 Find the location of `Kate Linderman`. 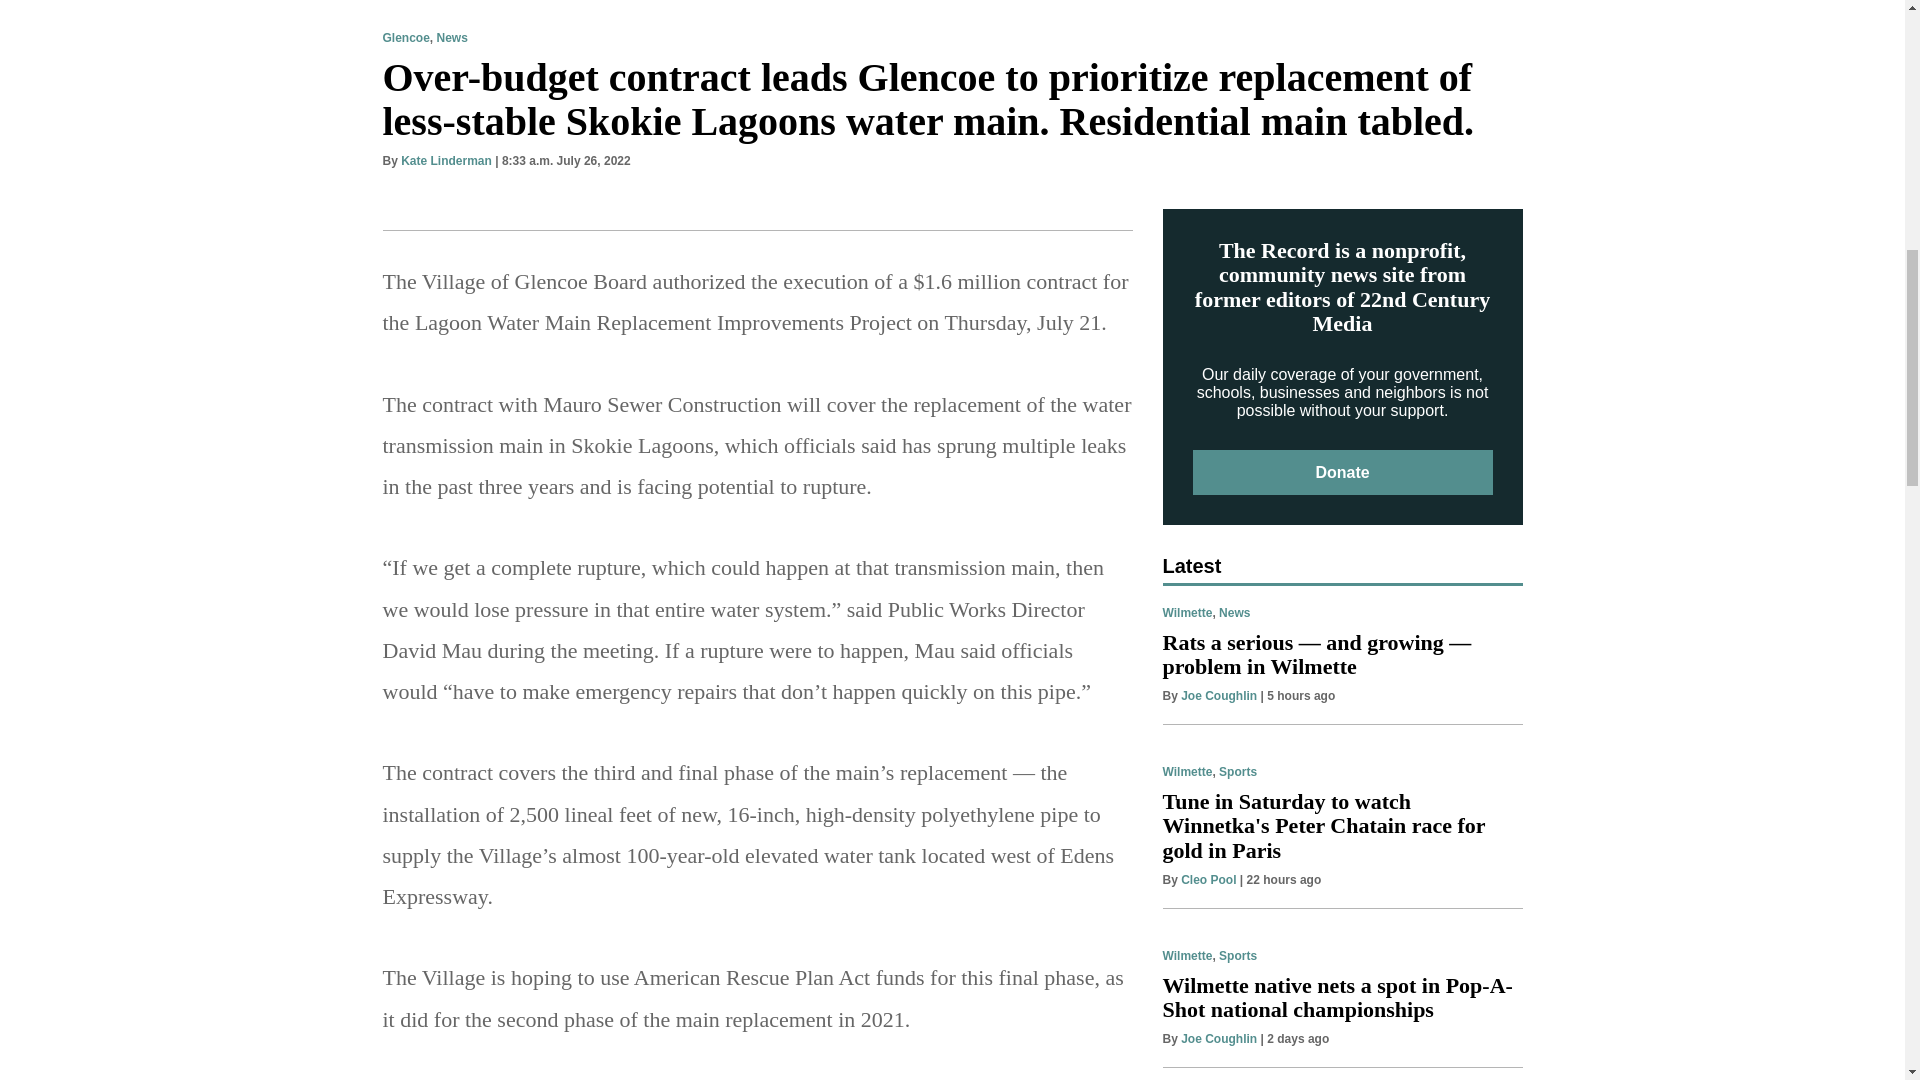

Kate Linderman is located at coordinates (446, 161).